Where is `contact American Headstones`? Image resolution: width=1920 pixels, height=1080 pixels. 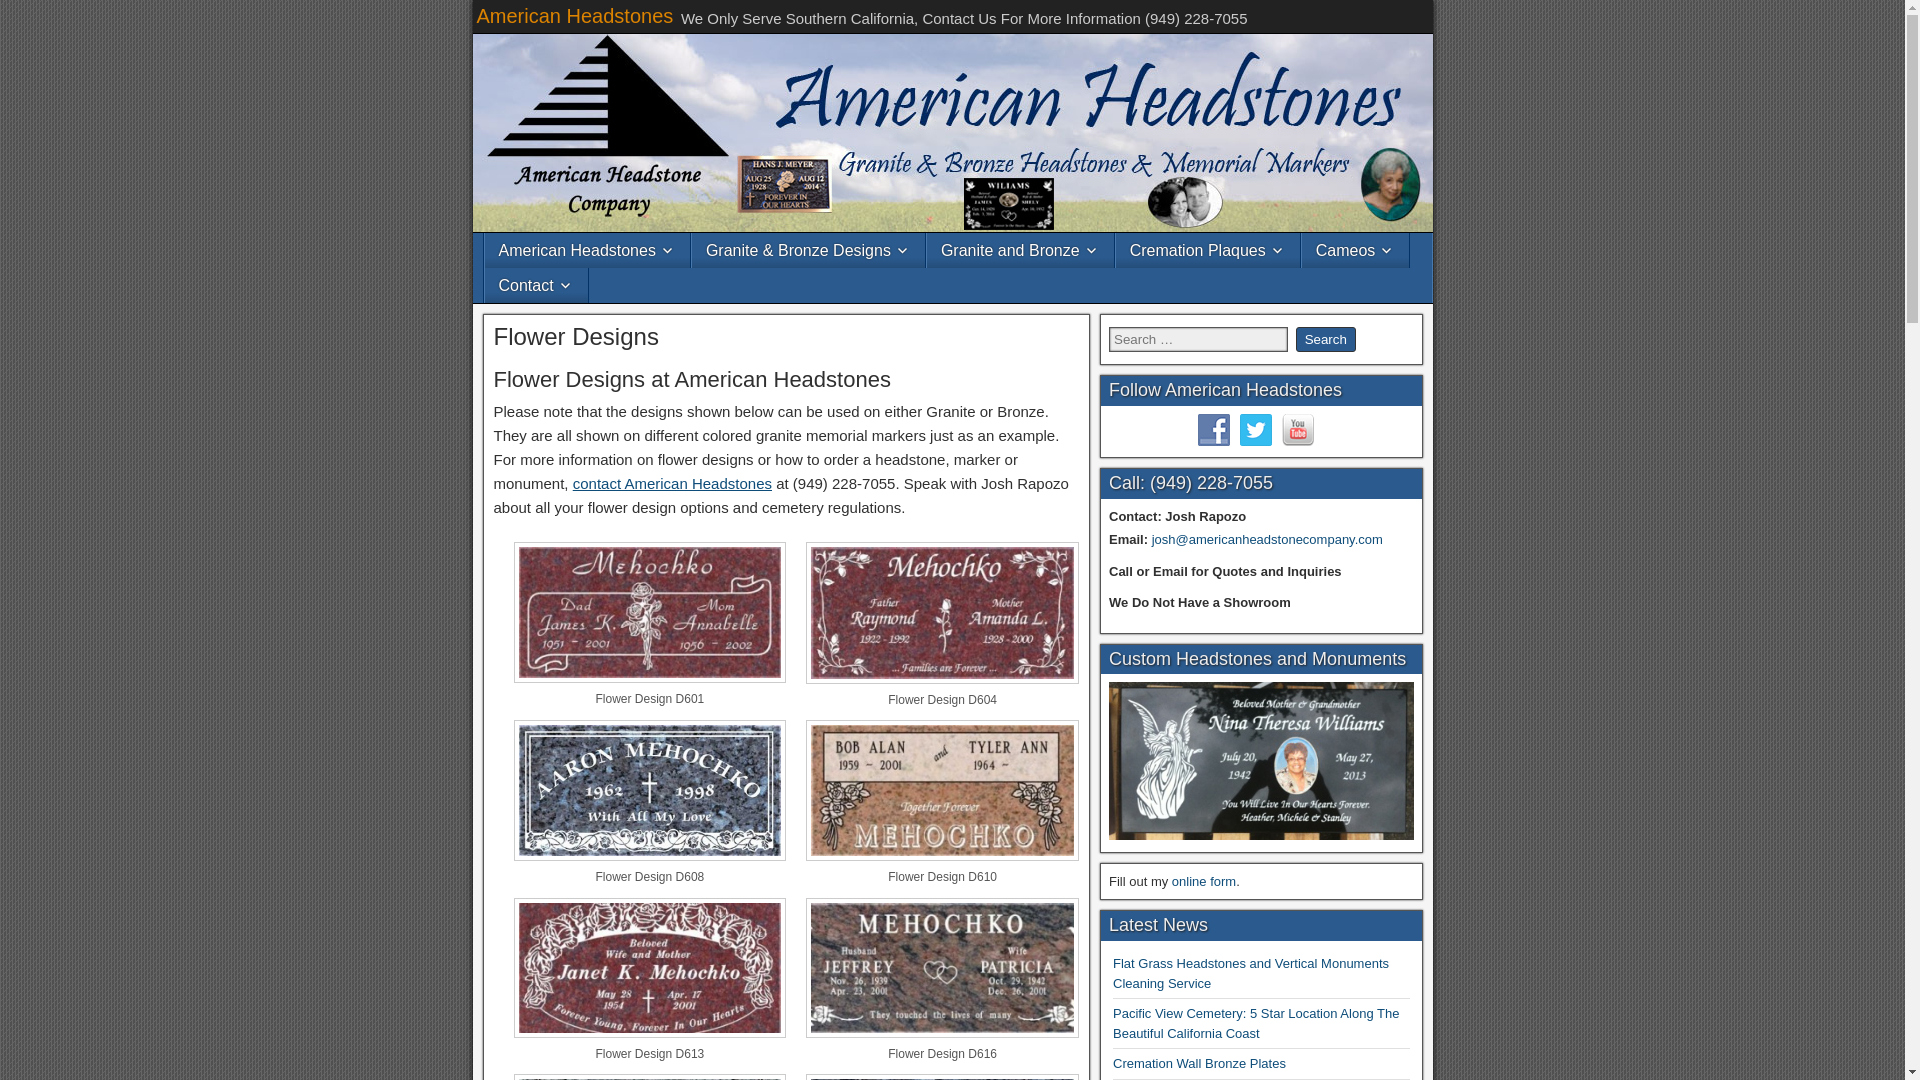 contact American Headstones is located at coordinates (672, 484).